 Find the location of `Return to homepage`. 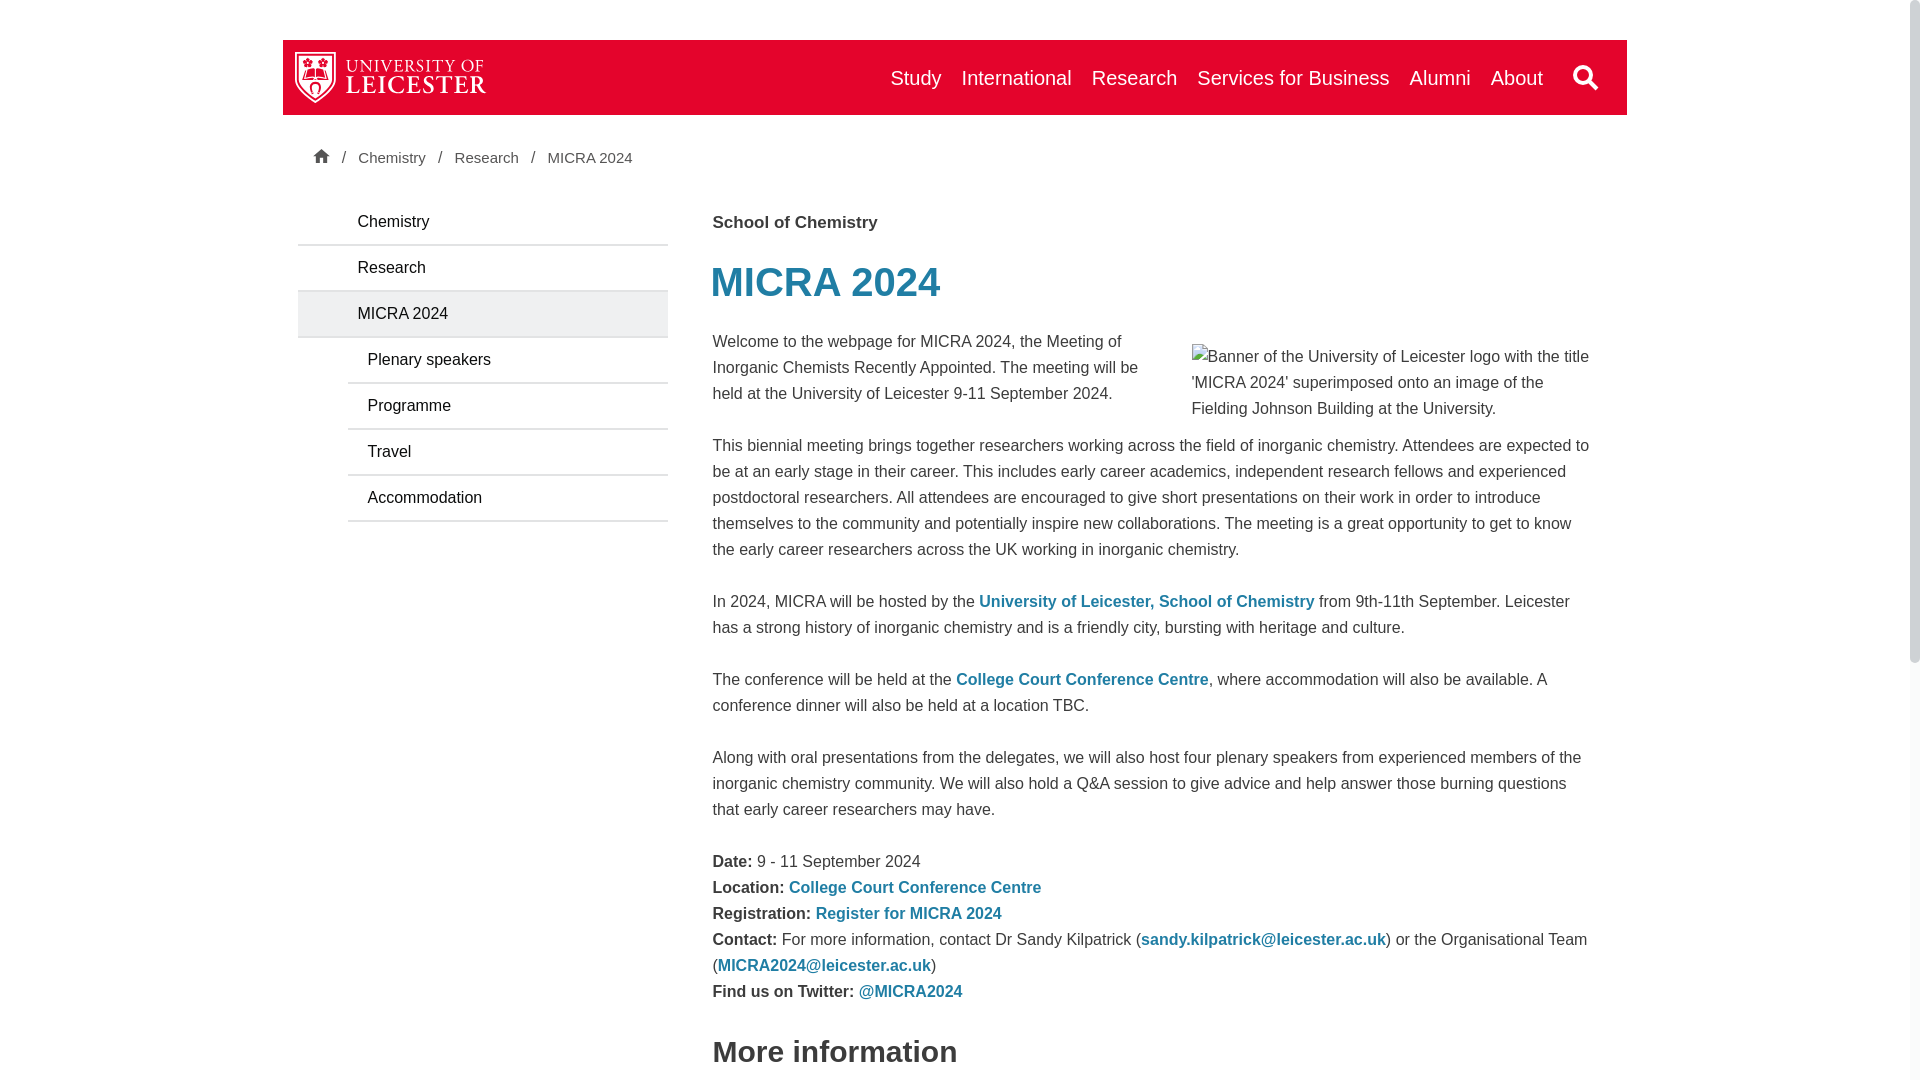

Return to homepage is located at coordinates (391, 76).